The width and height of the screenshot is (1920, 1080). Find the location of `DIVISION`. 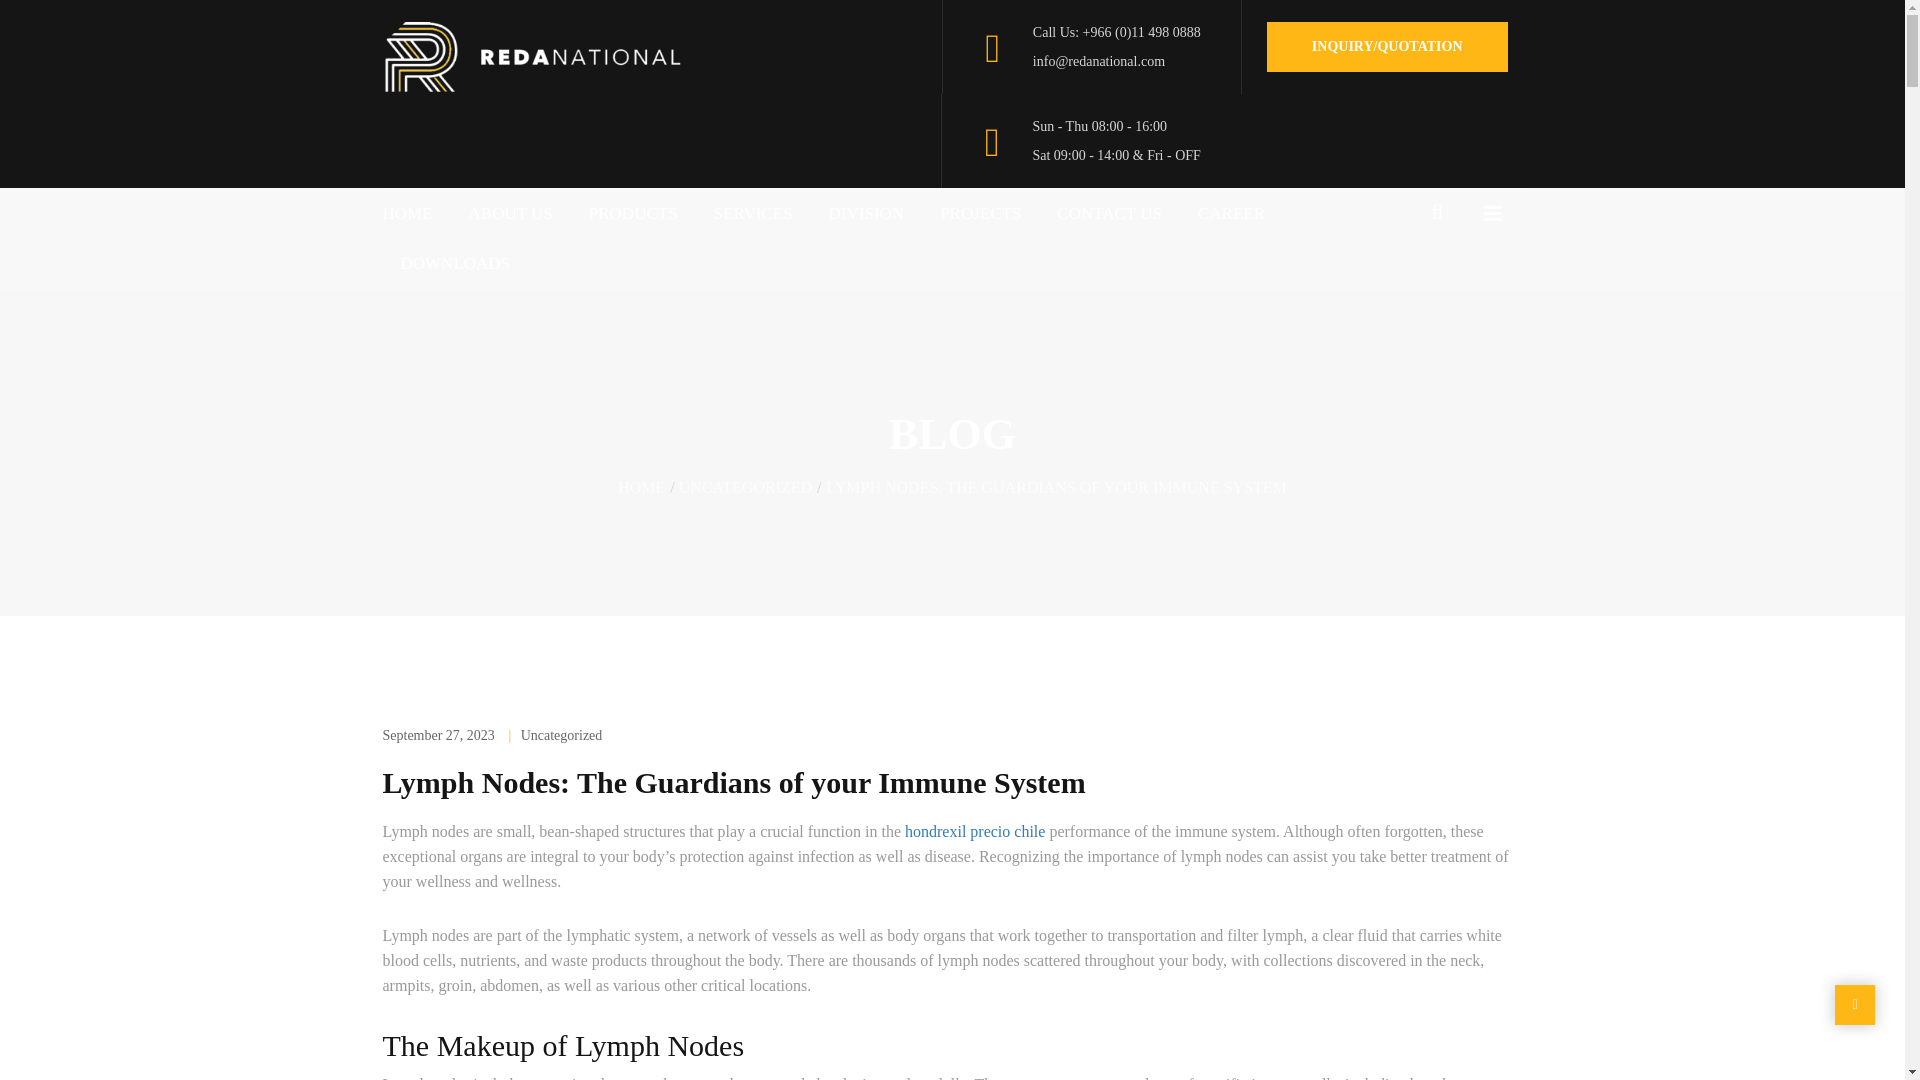

DIVISION is located at coordinates (866, 214).